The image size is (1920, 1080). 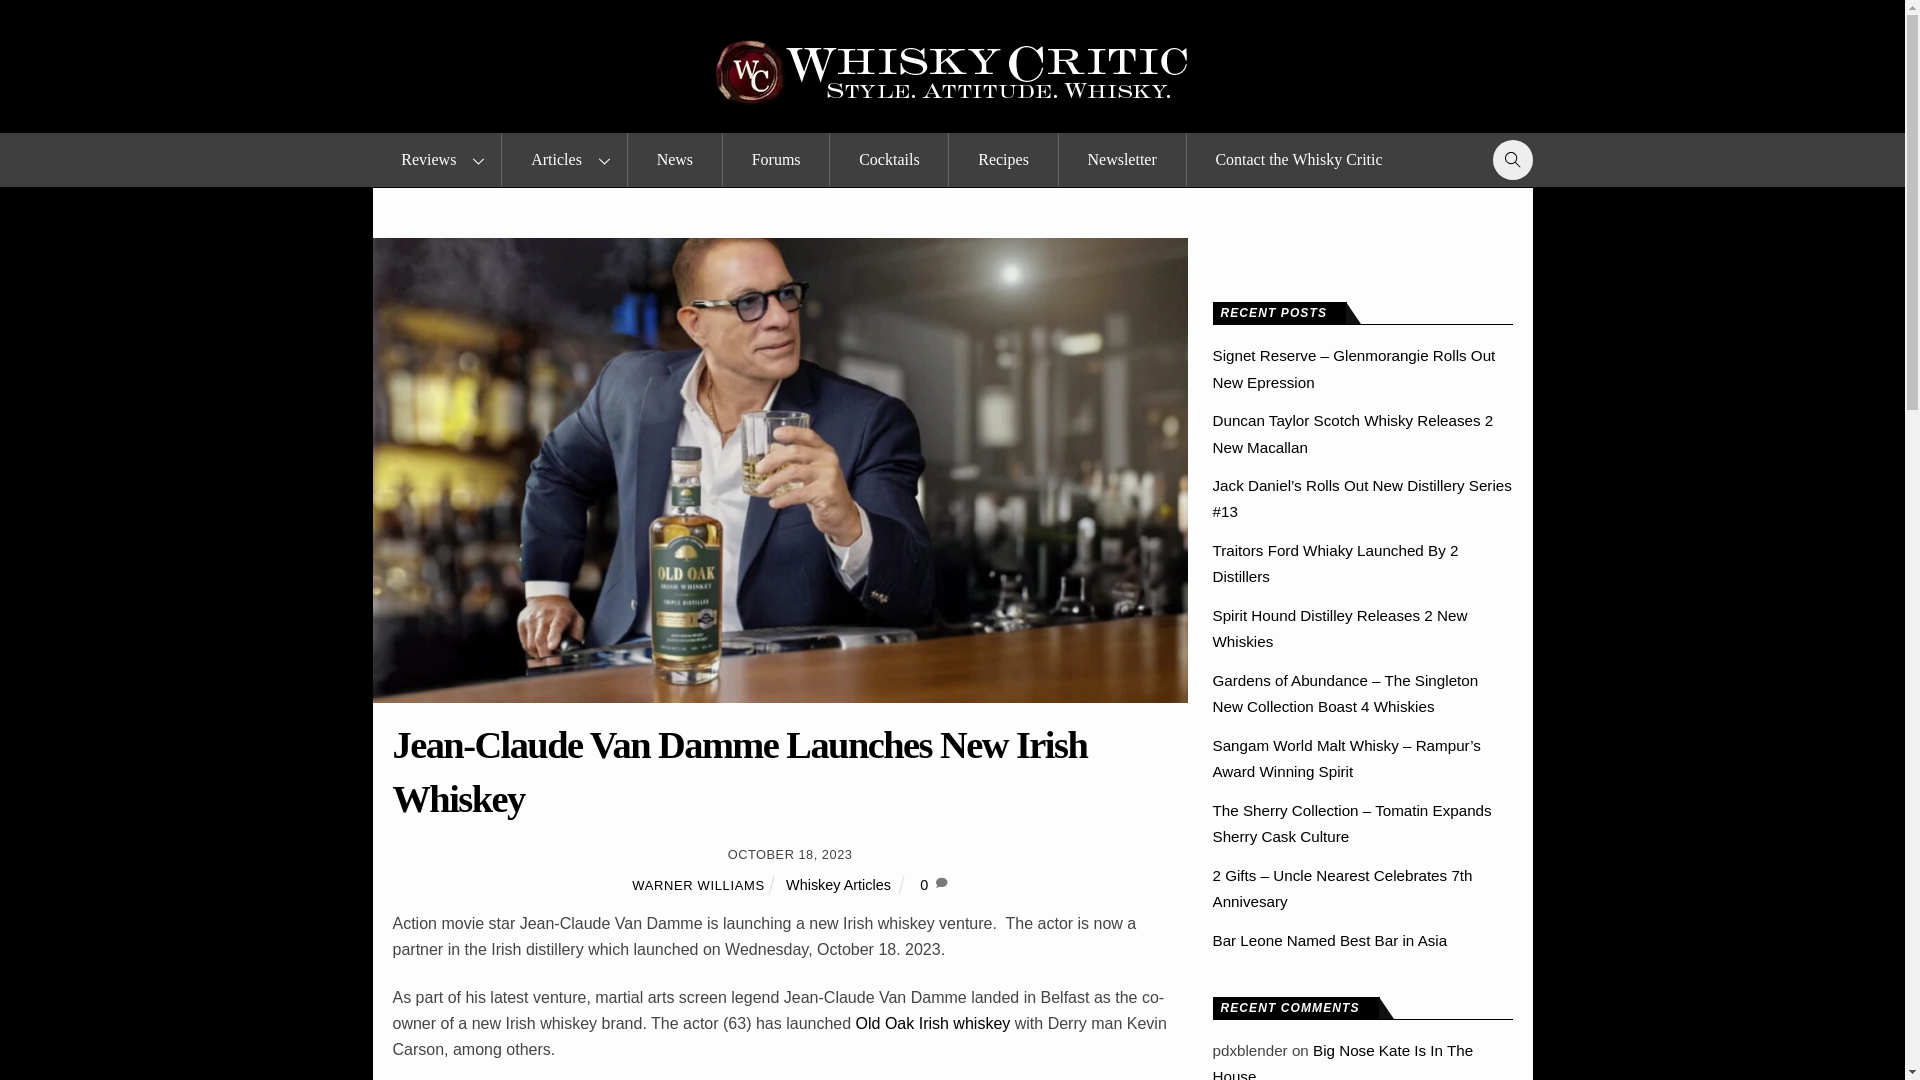 What do you see at coordinates (952, 72) in the screenshot?
I see `Whisky Critic` at bounding box center [952, 72].